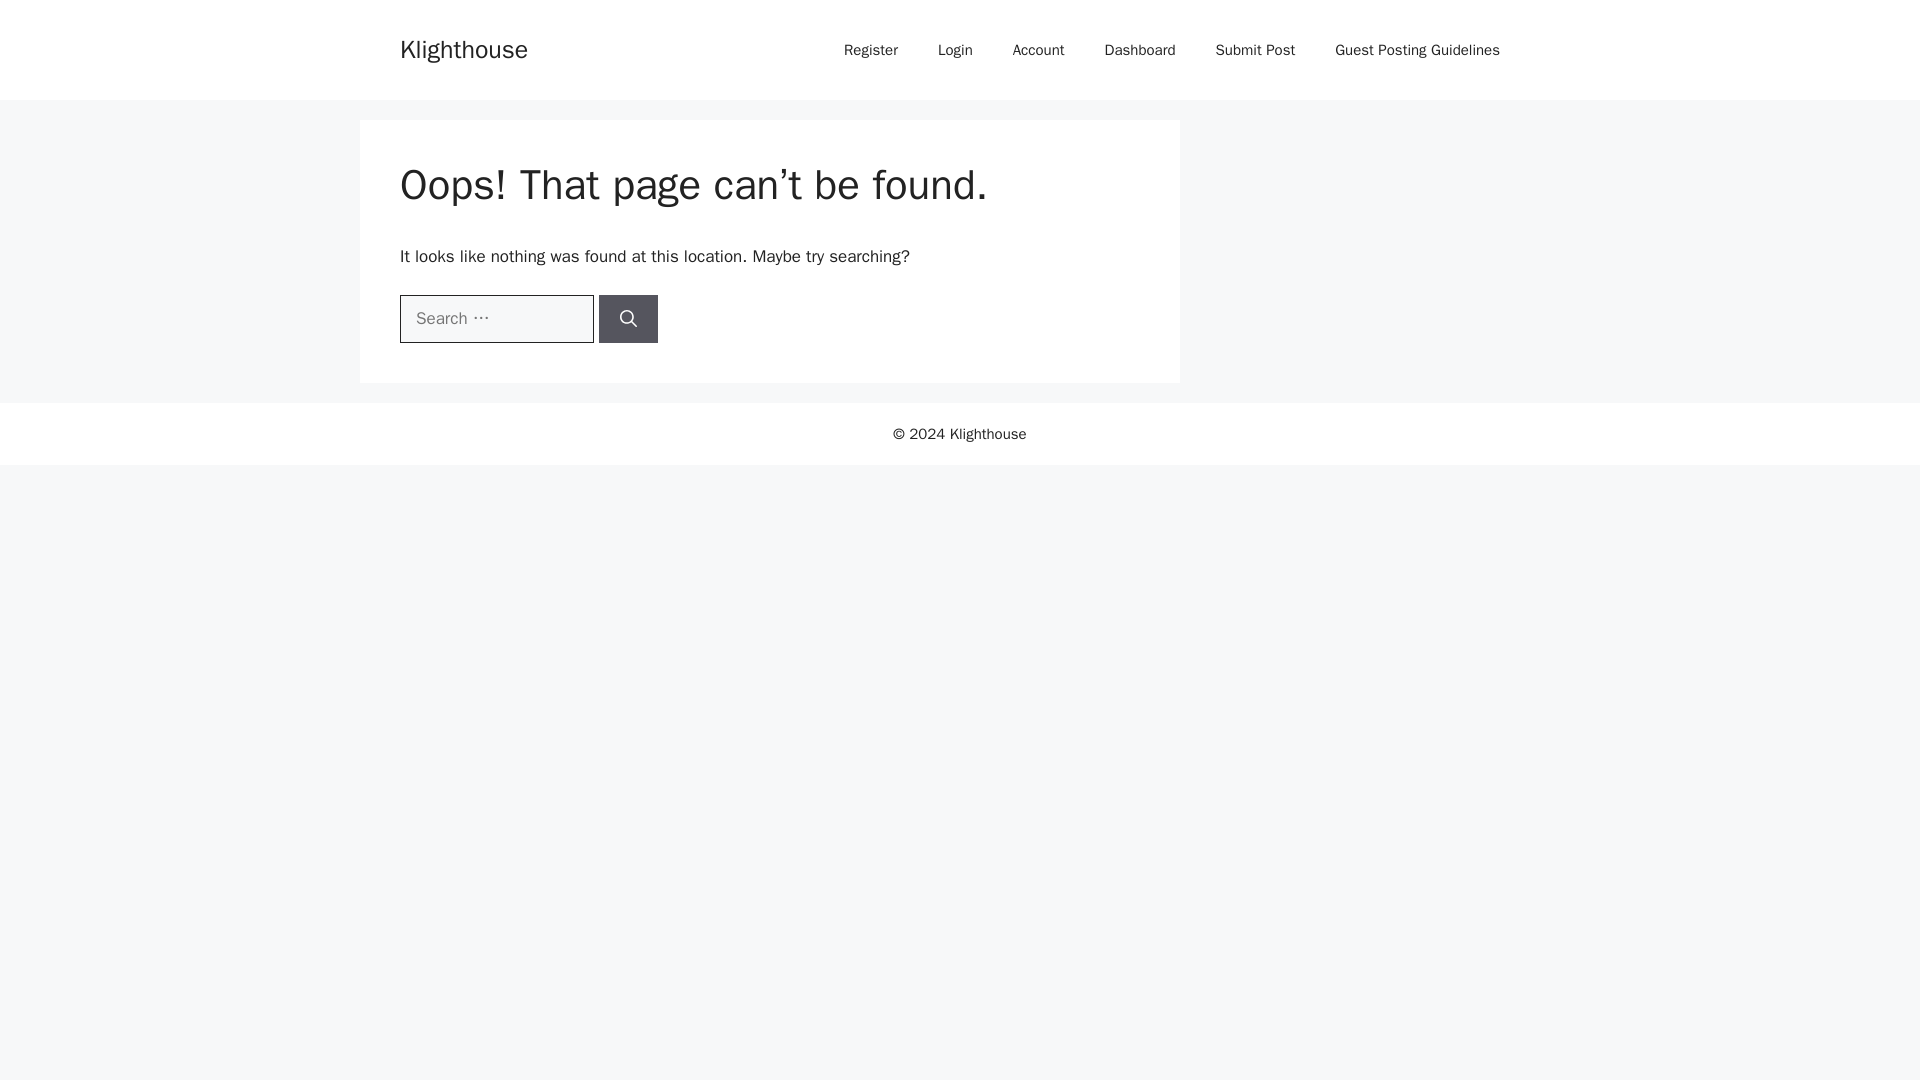 This screenshot has width=1920, height=1080. I want to click on Guest Posting Guidelines, so click(1418, 50).